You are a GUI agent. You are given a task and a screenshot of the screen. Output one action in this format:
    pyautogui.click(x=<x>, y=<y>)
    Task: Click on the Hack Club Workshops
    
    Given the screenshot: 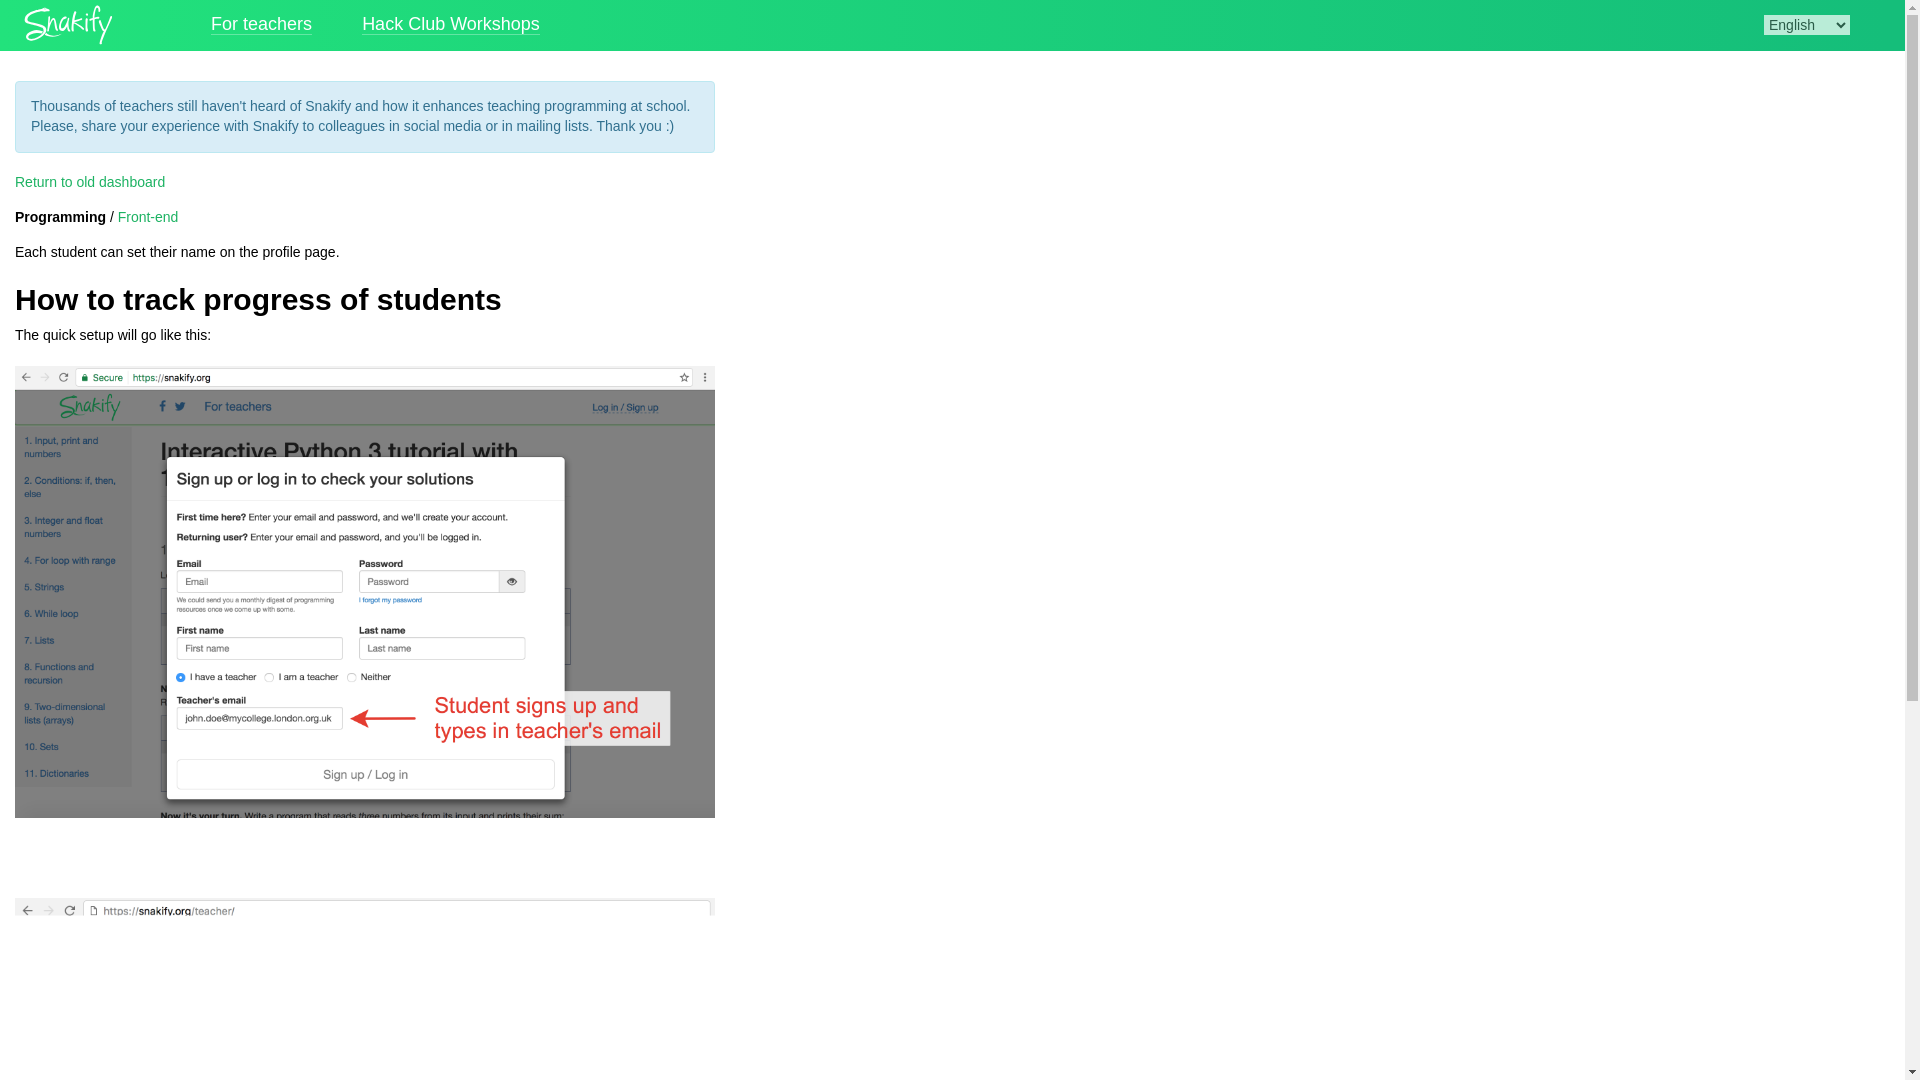 What is the action you would take?
    pyautogui.click(x=450, y=24)
    